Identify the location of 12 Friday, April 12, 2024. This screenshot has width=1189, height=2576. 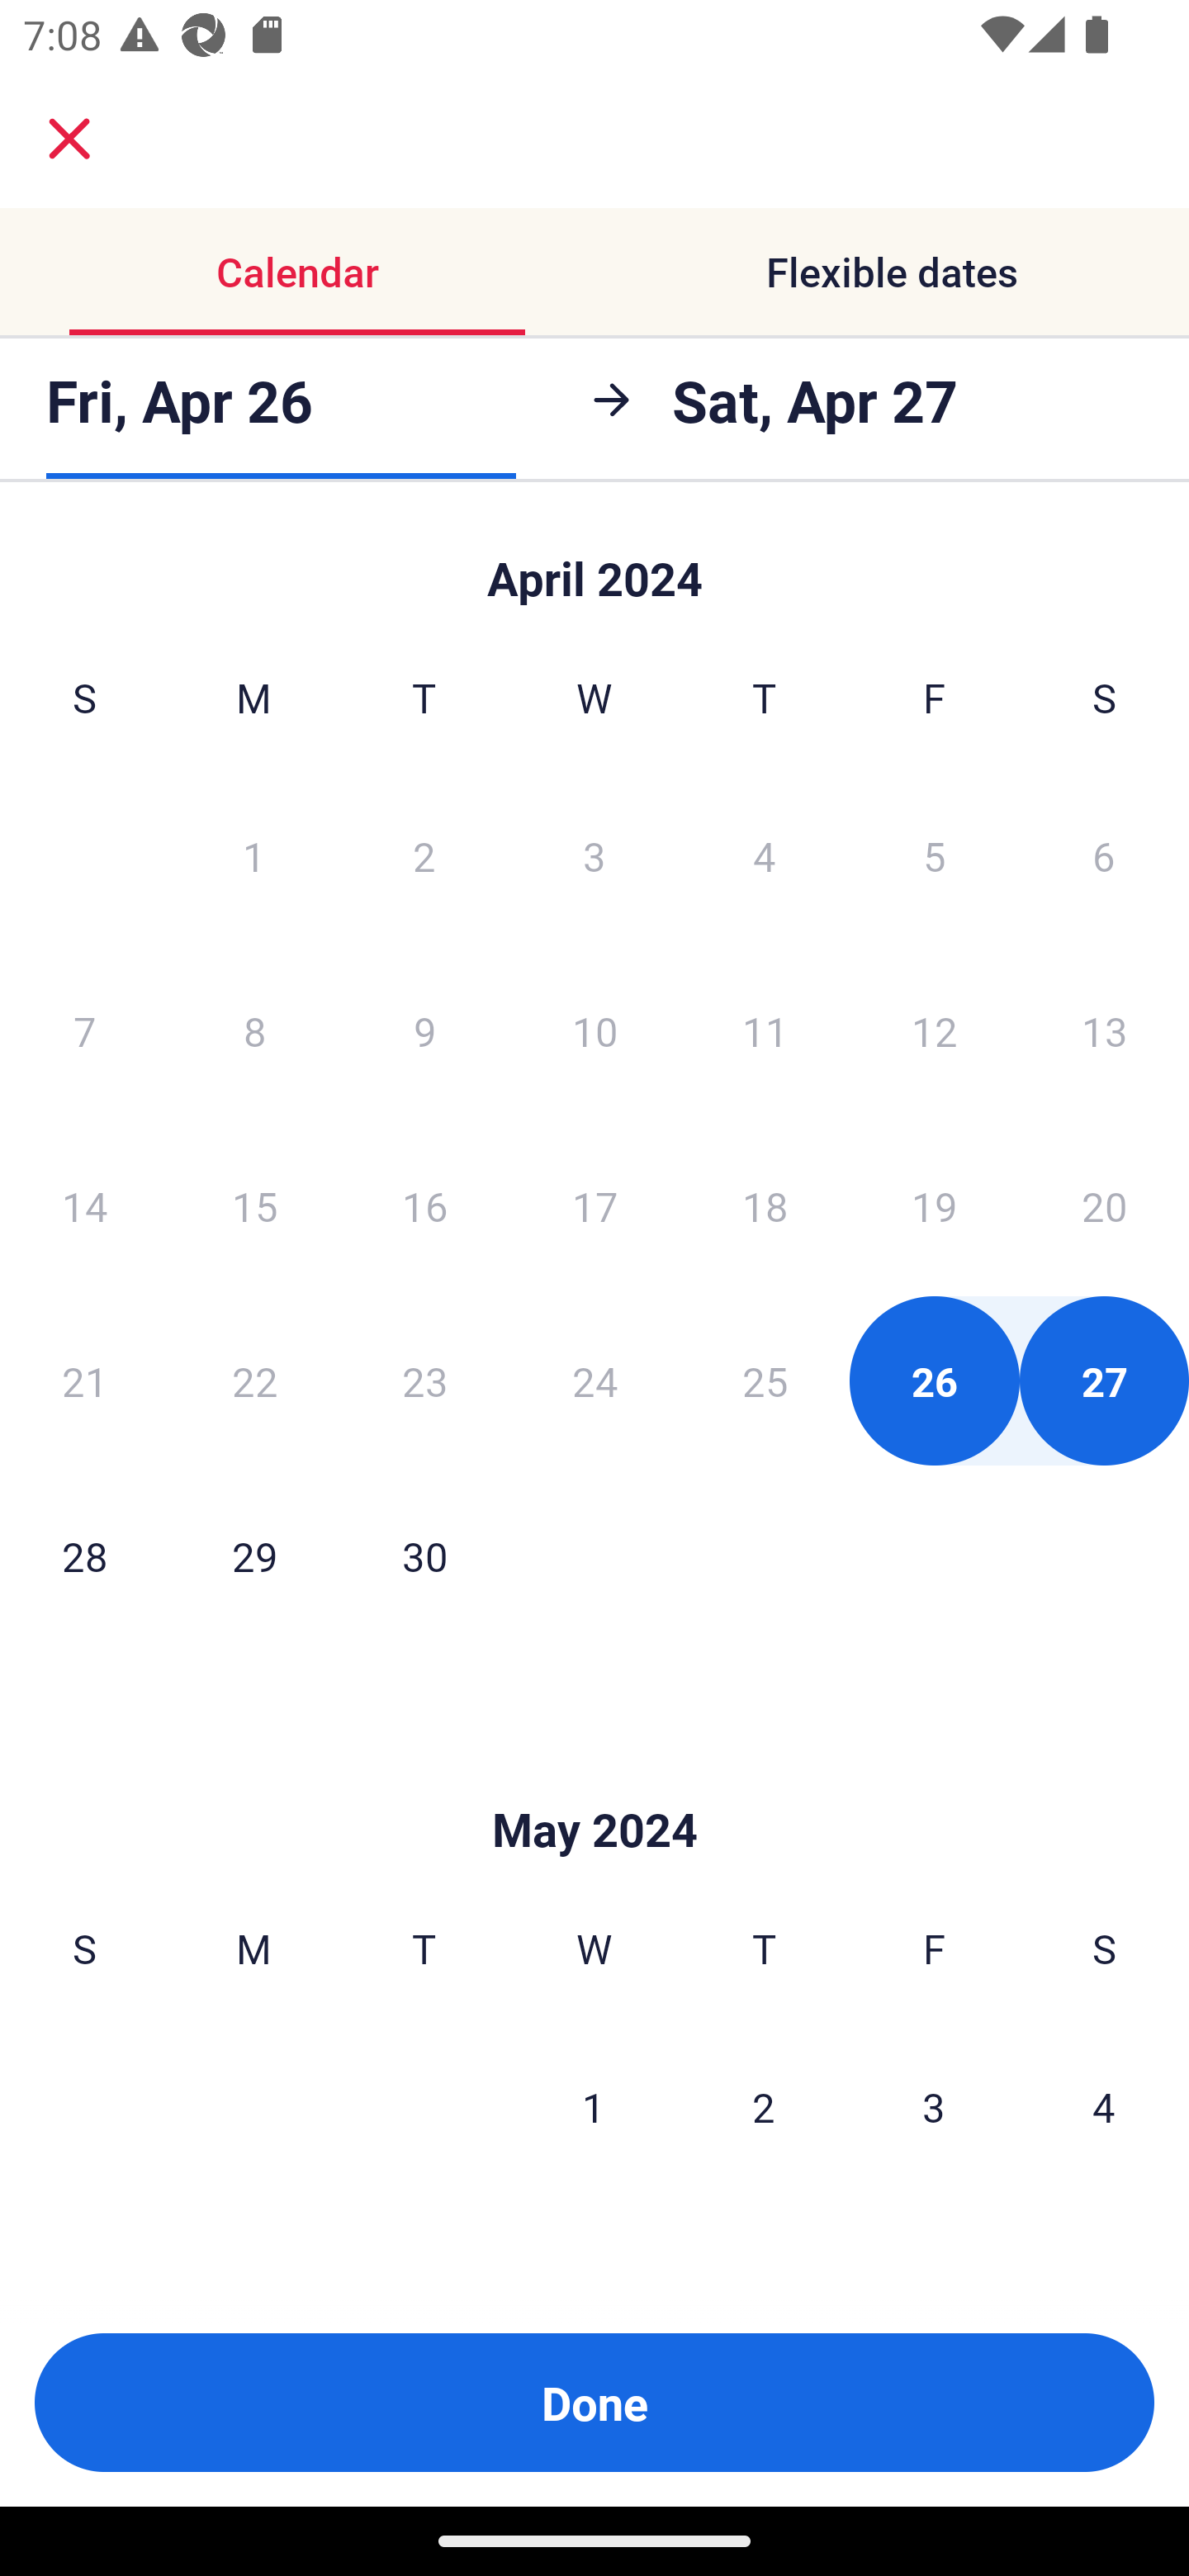
(935, 1030).